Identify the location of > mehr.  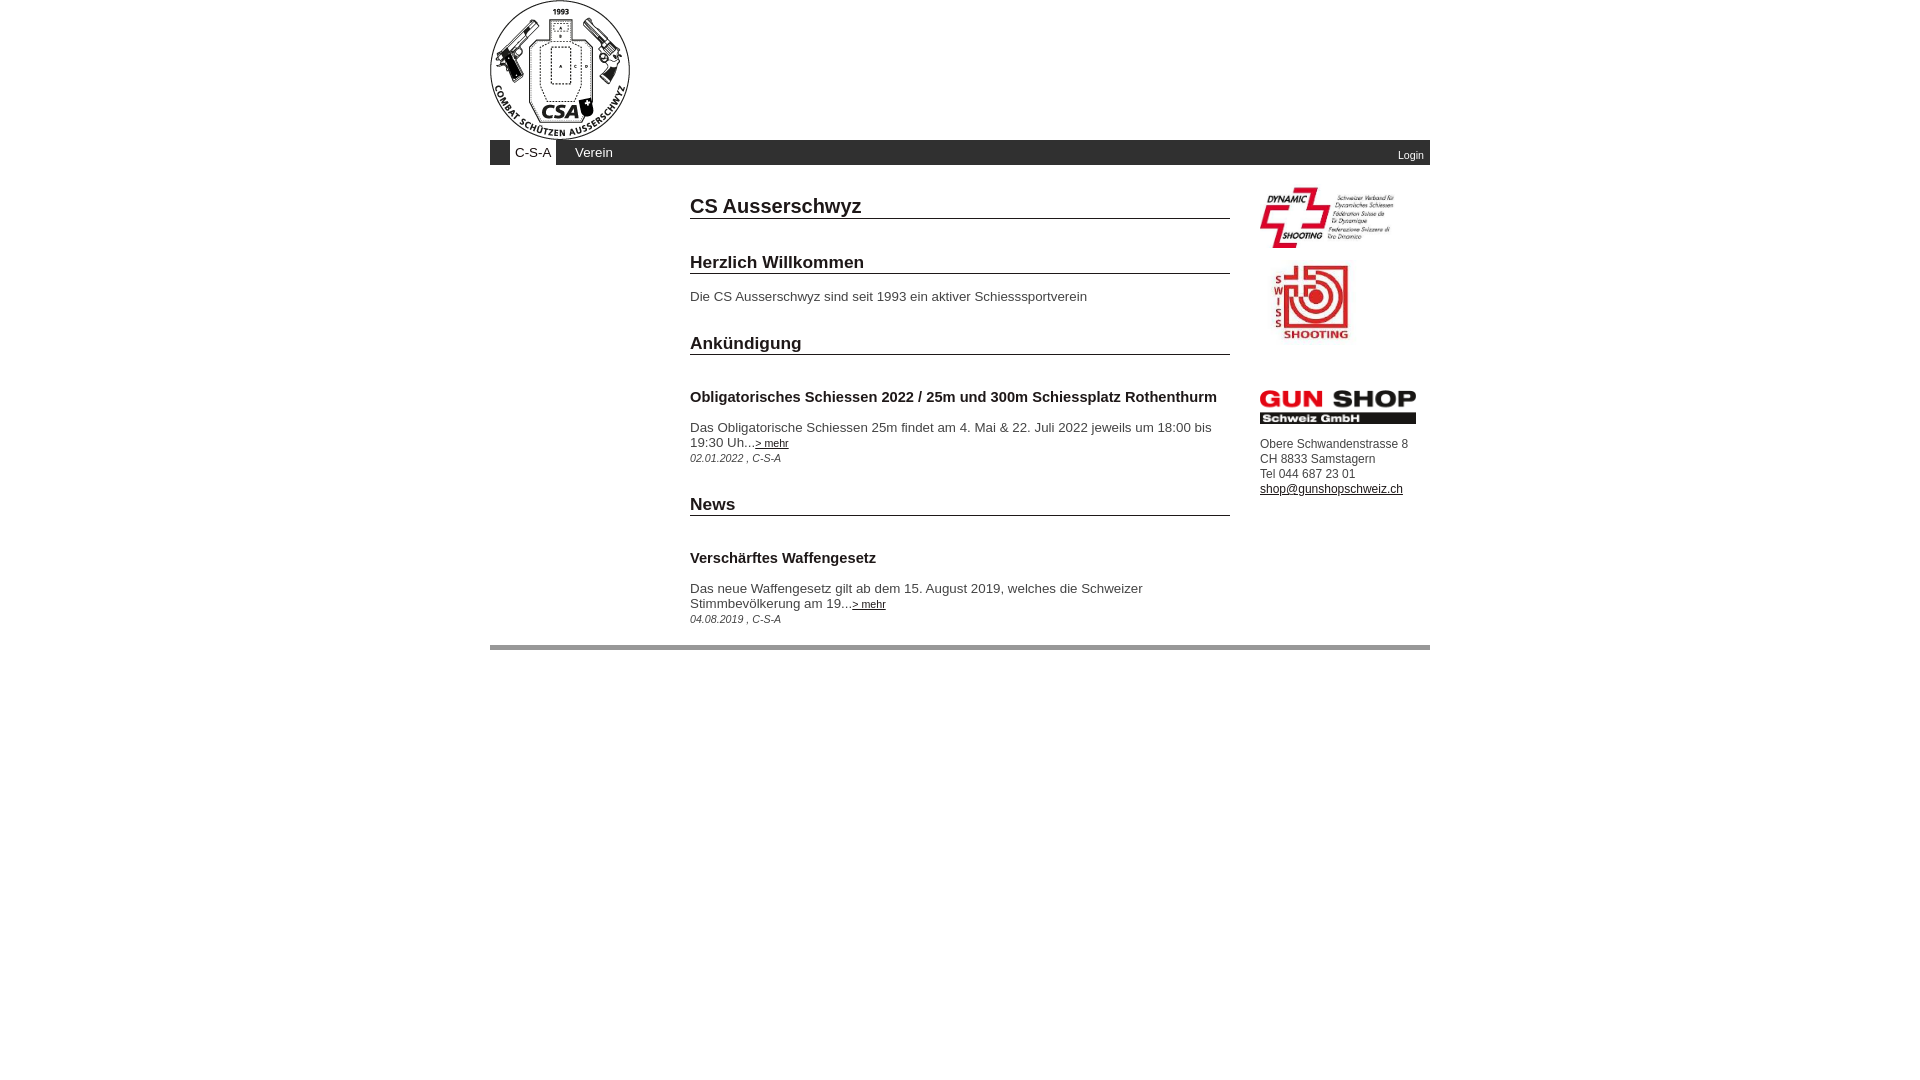
(772, 443).